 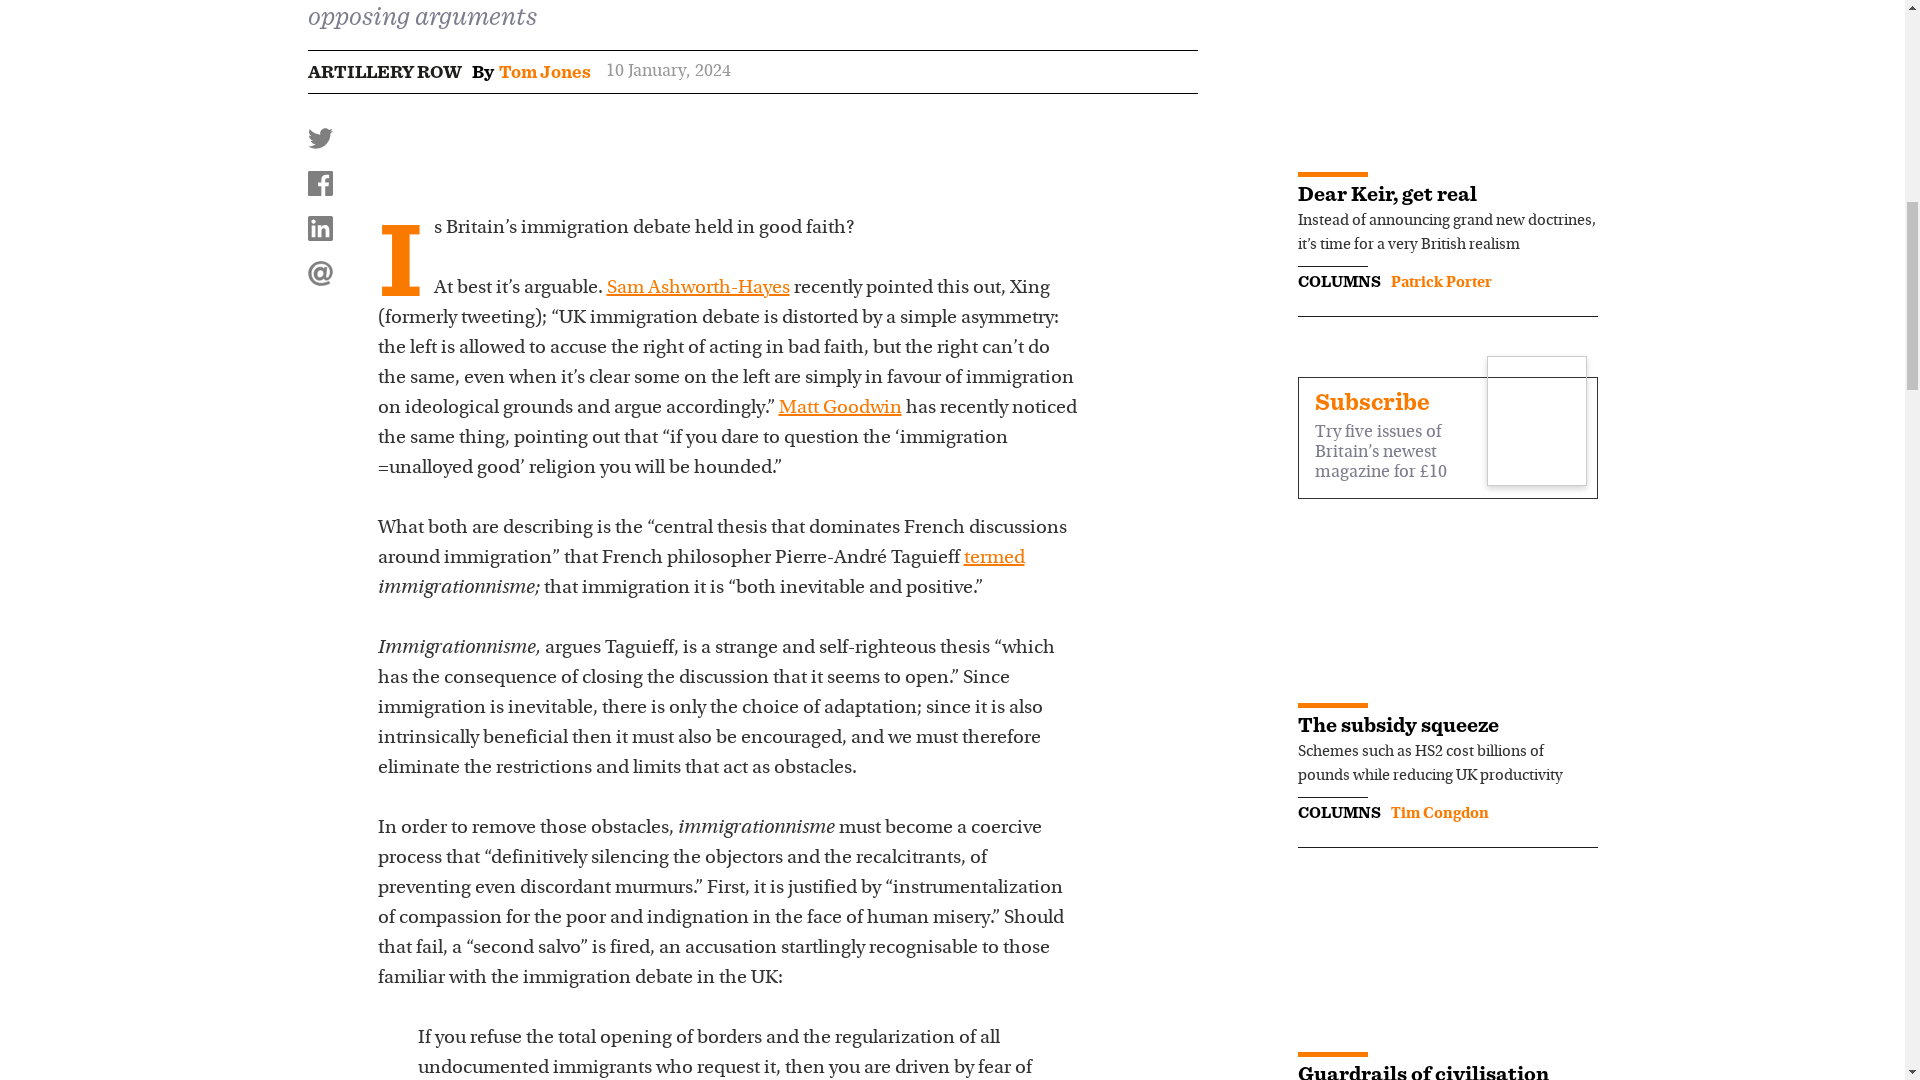 What do you see at coordinates (1439, 813) in the screenshot?
I see `Posts by Tim Congdon` at bounding box center [1439, 813].